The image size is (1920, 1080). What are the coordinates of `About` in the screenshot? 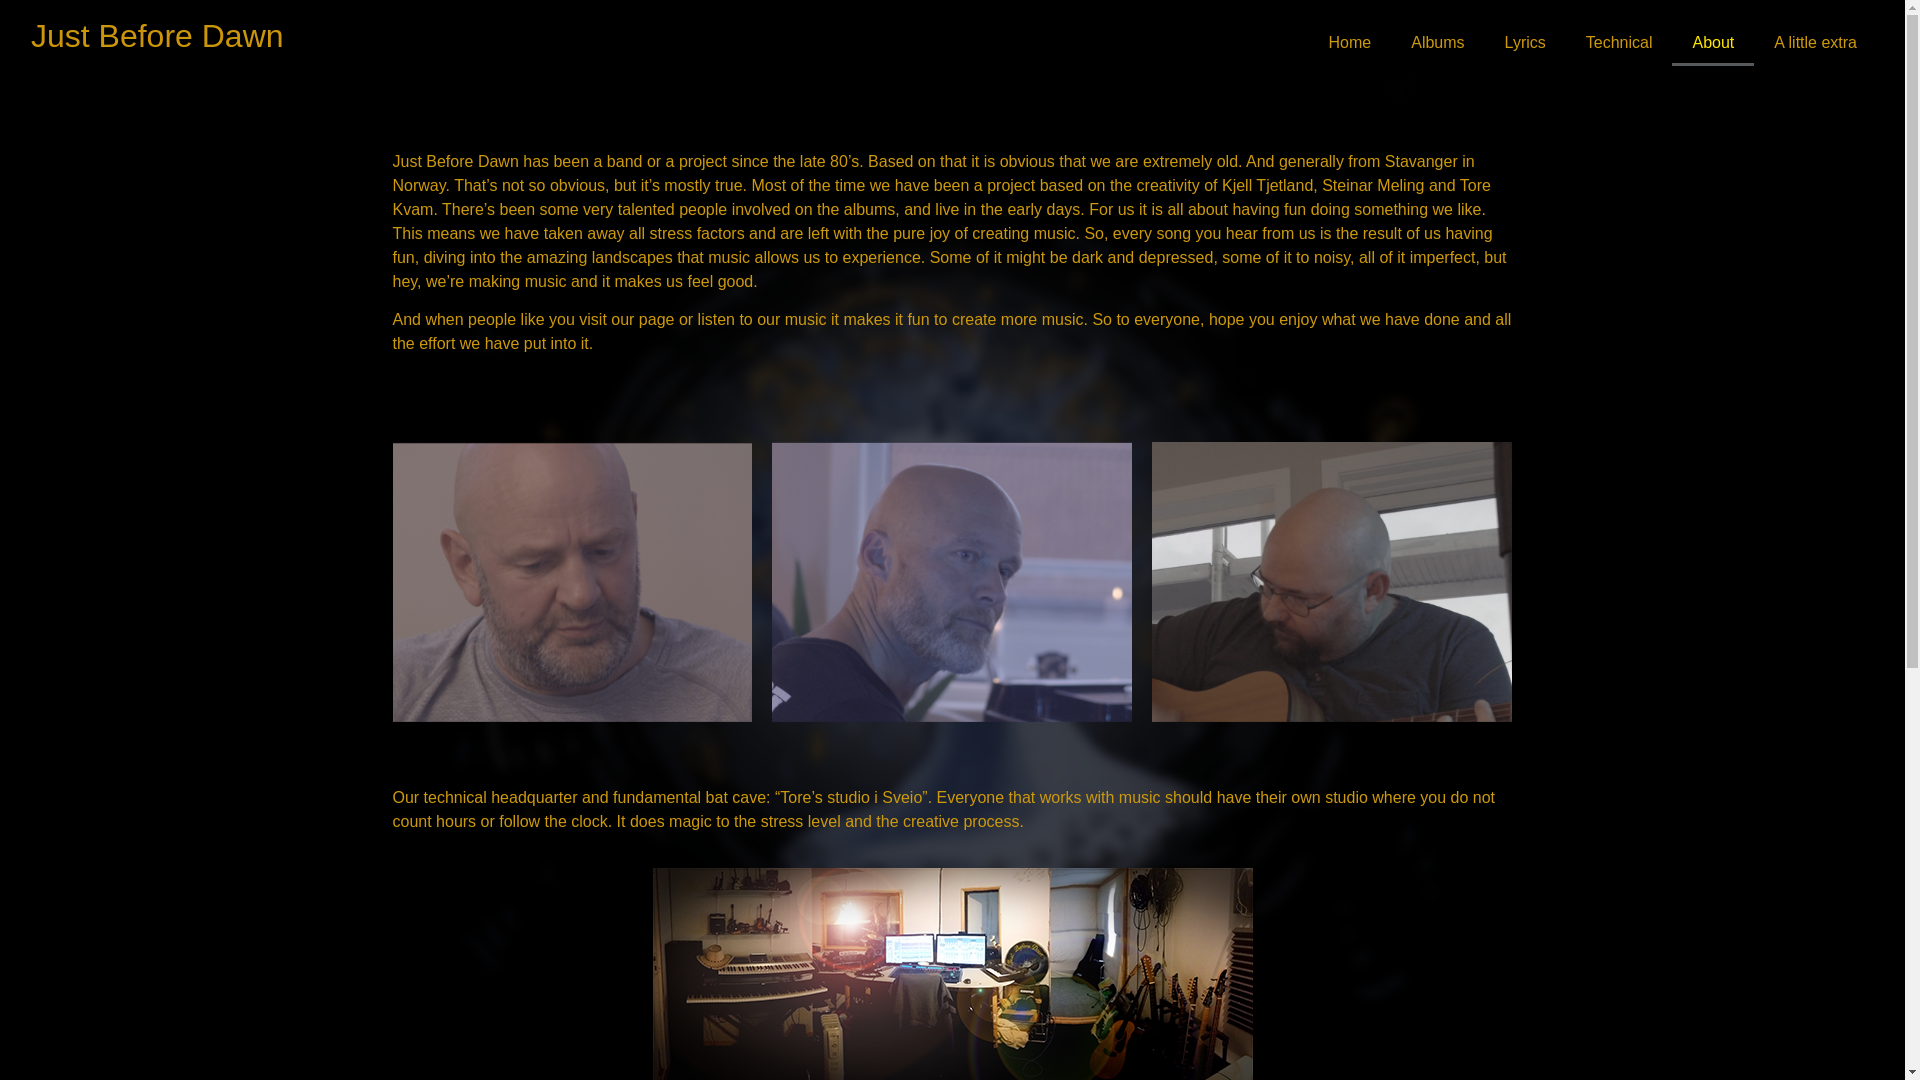 It's located at (1713, 42).